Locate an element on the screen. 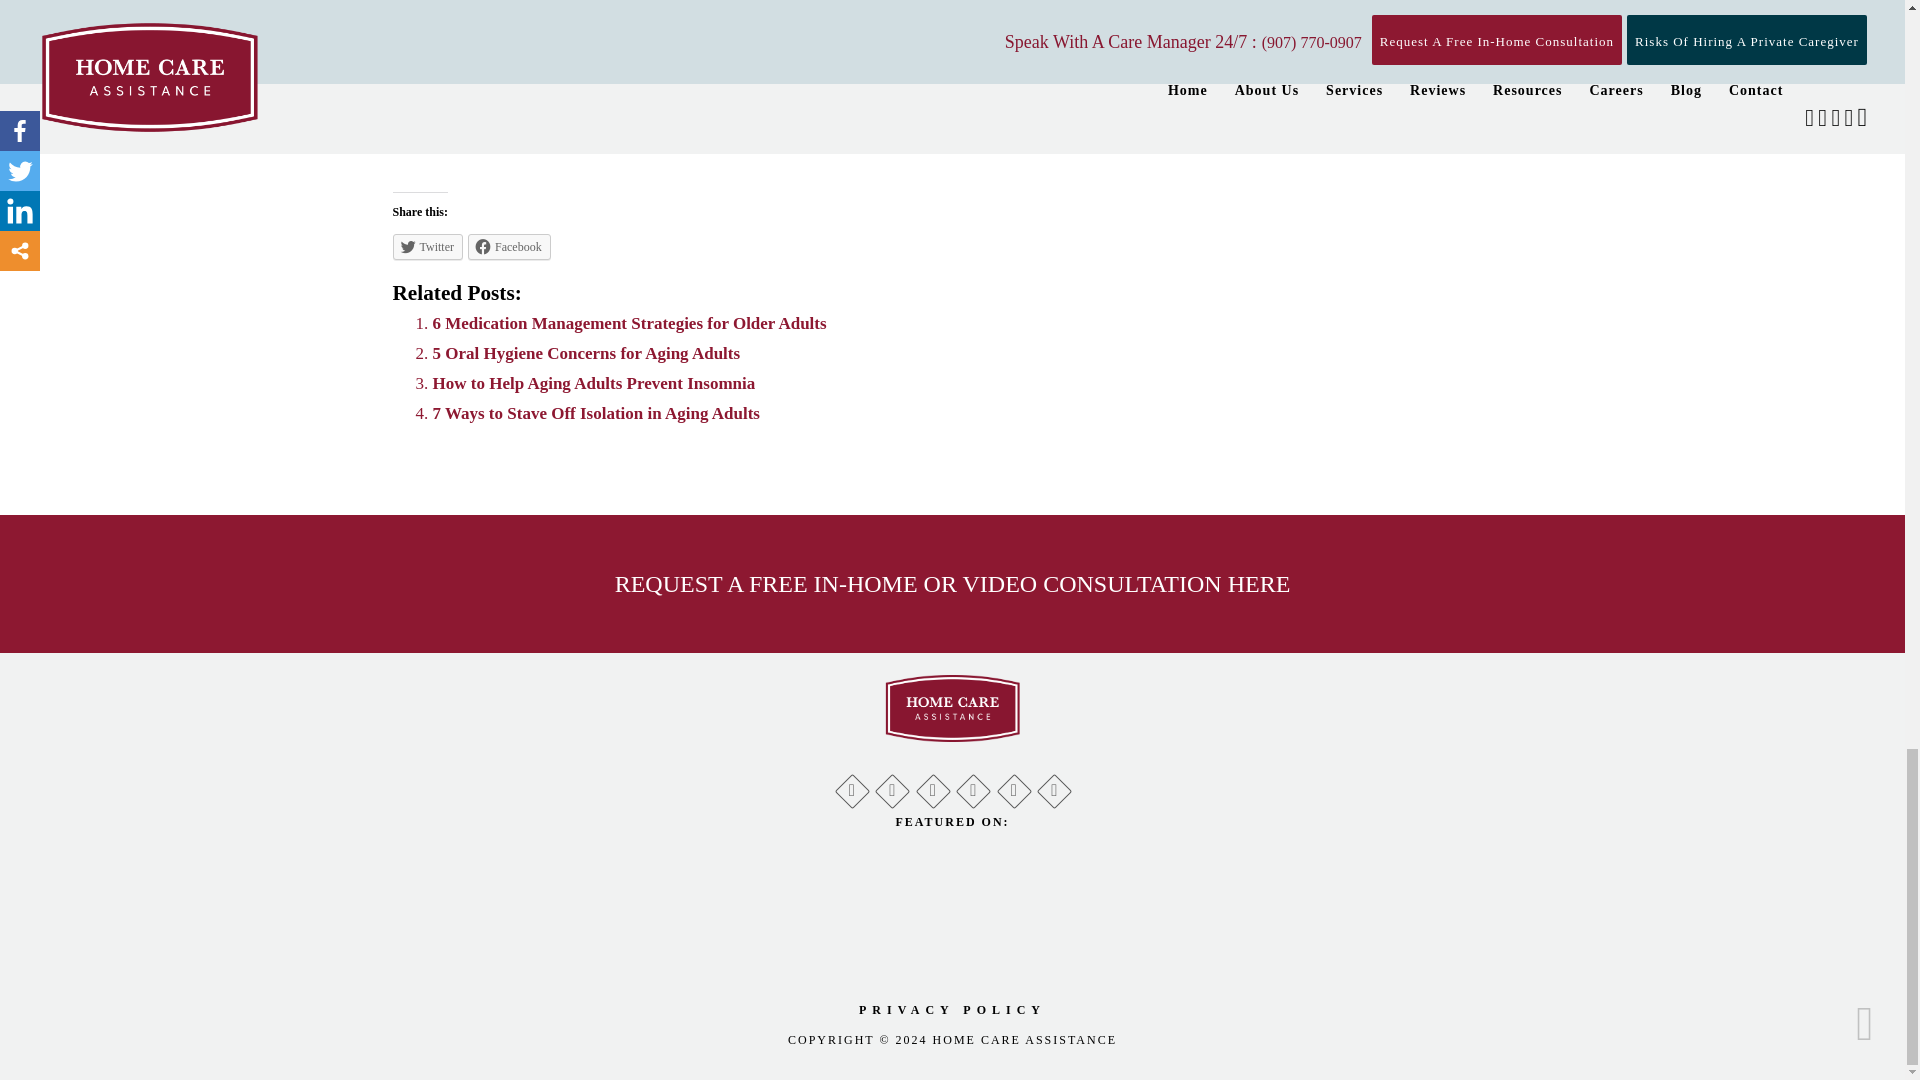 The width and height of the screenshot is (1920, 1080). 6 Medication Management Strategies for Older Adults is located at coordinates (628, 323).